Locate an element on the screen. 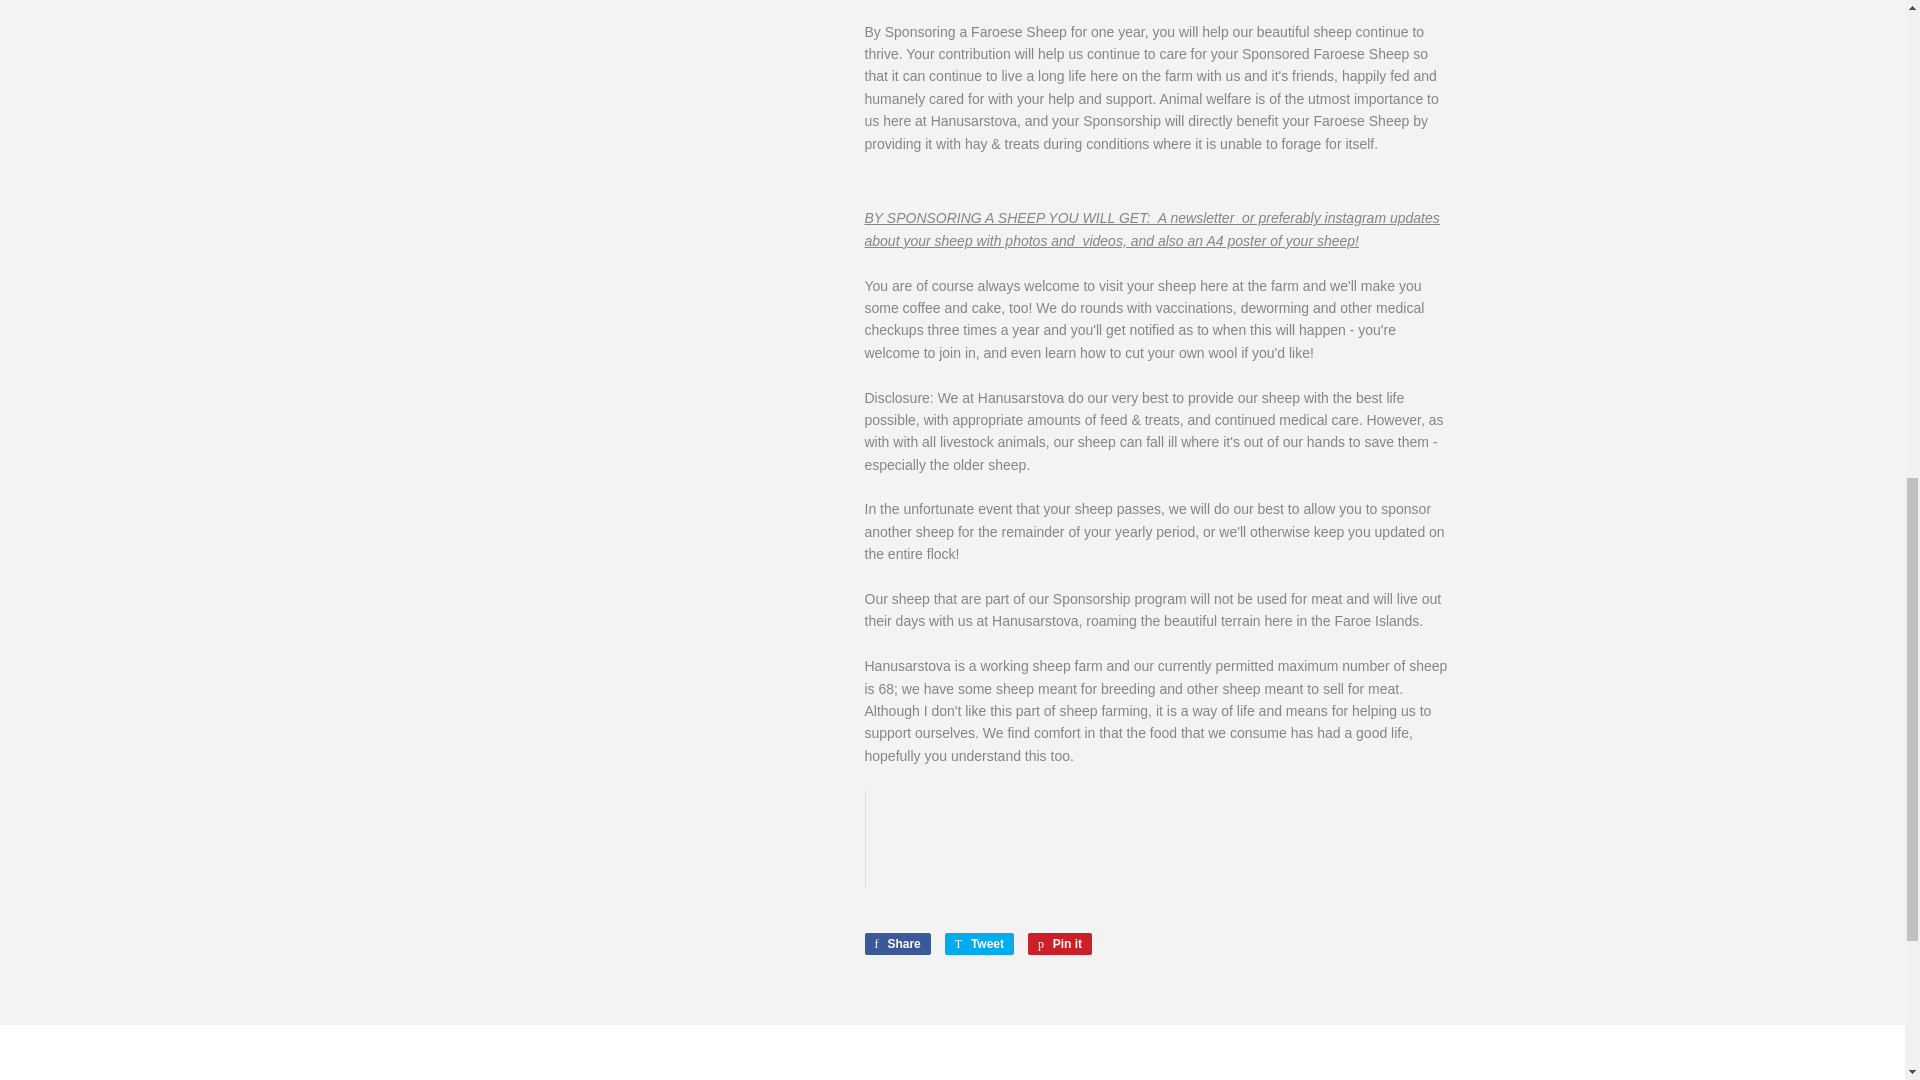 This screenshot has height=1080, width=1920. Tweet on Twitter is located at coordinates (896, 944).